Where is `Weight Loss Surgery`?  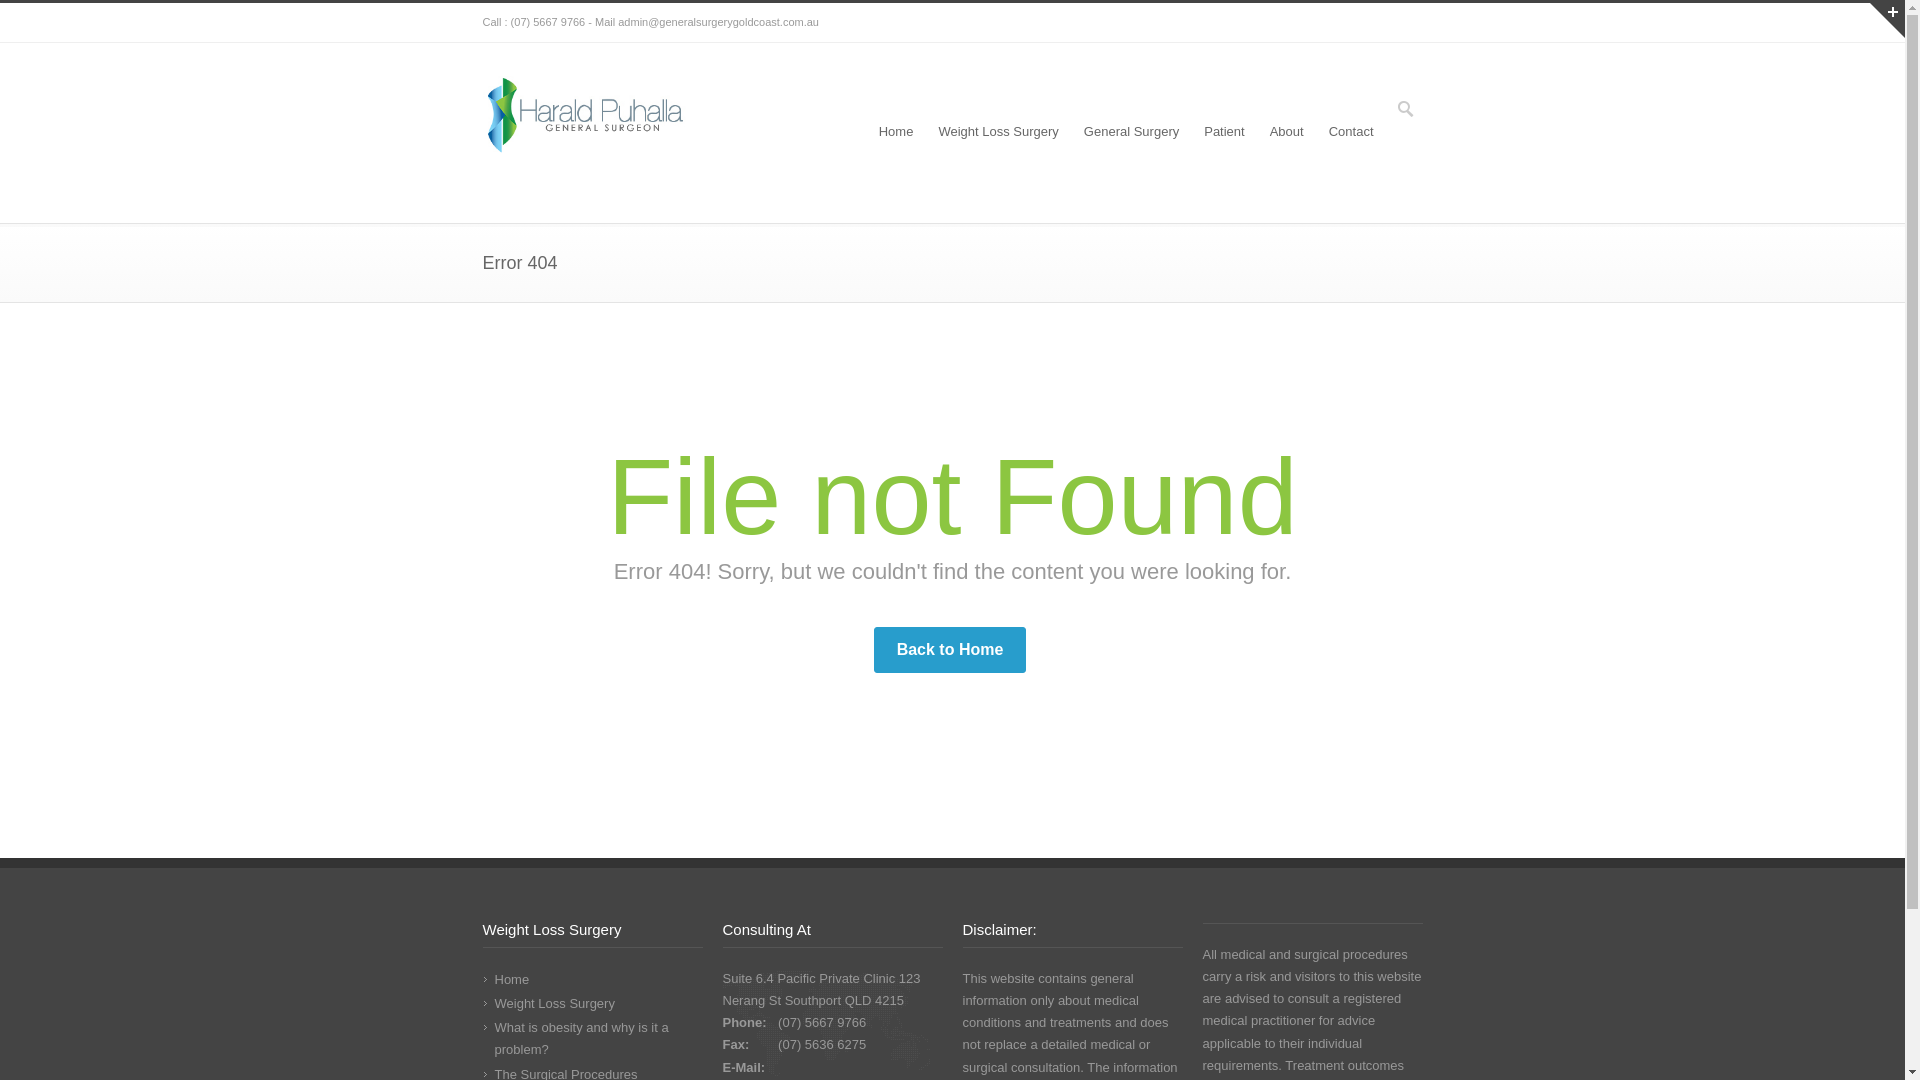
Weight Loss Surgery is located at coordinates (998, 133).